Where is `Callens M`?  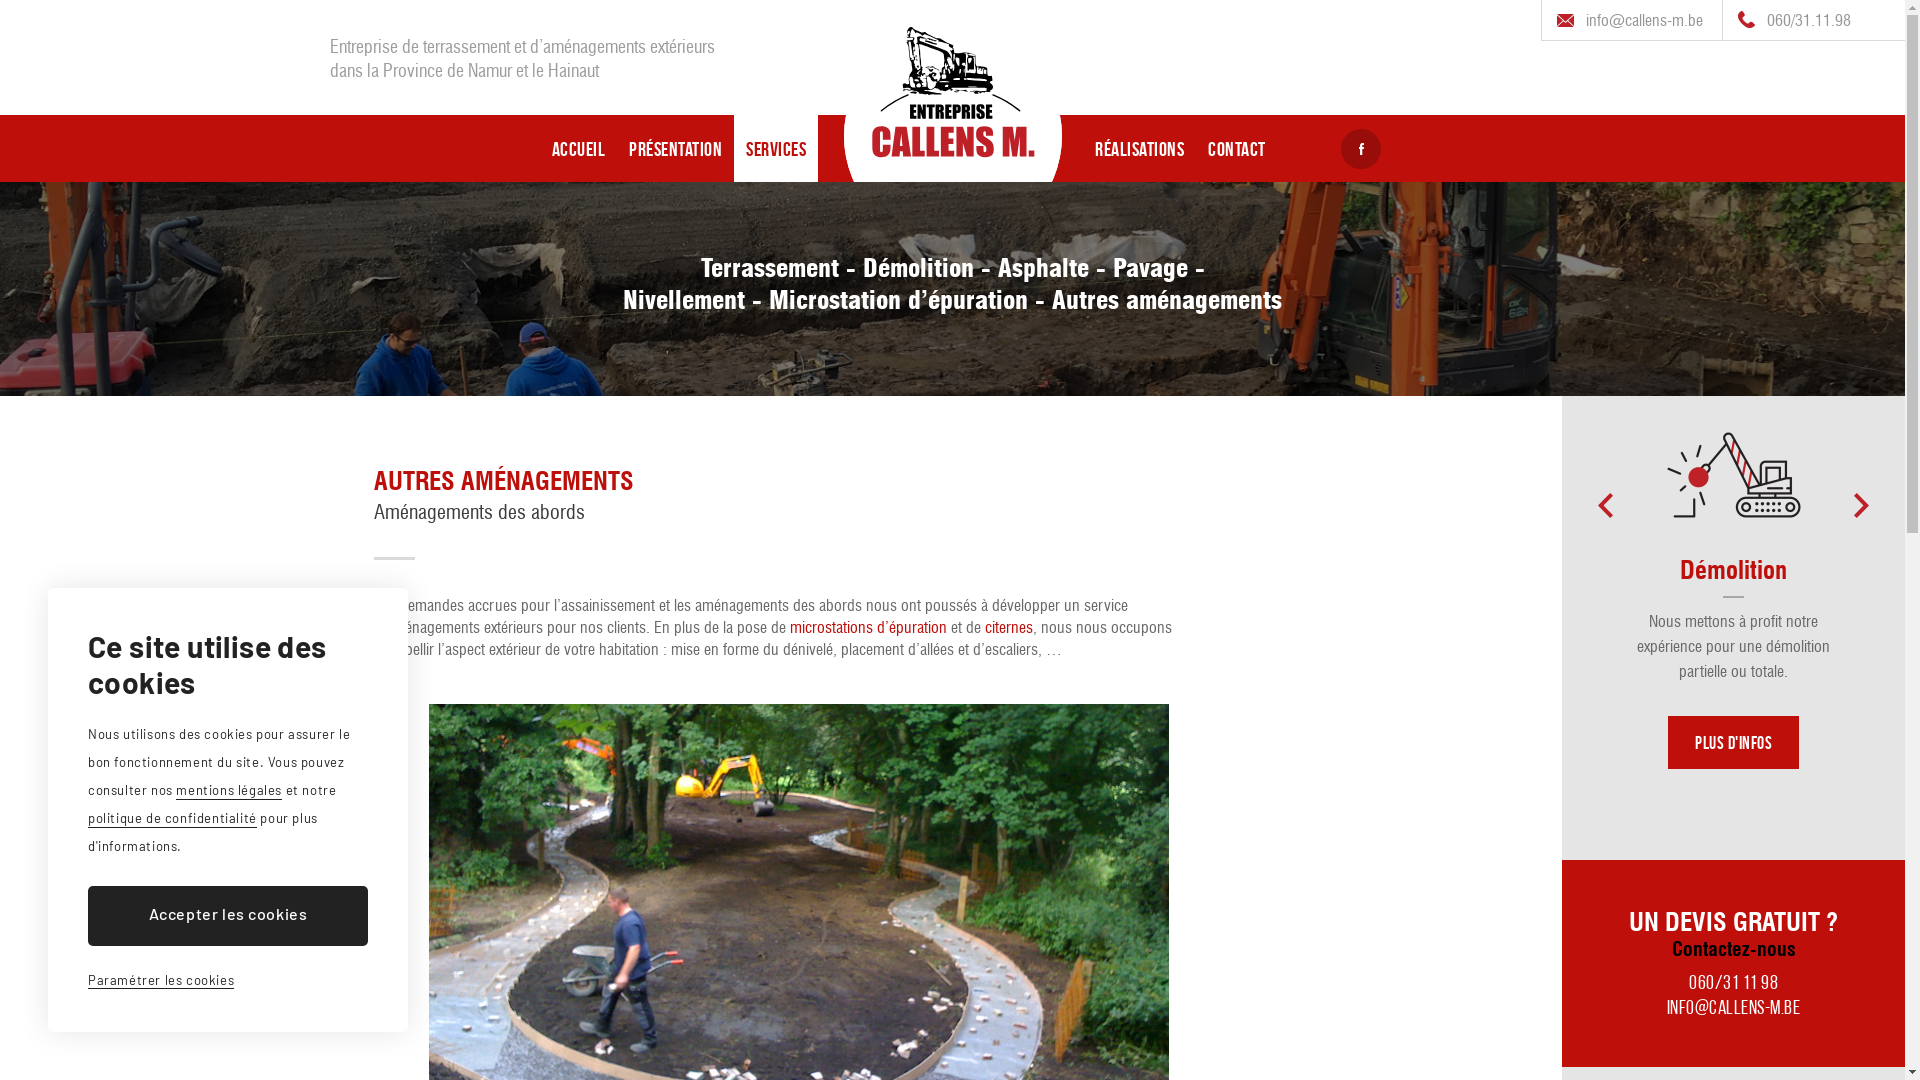
Callens M is located at coordinates (952, 98).